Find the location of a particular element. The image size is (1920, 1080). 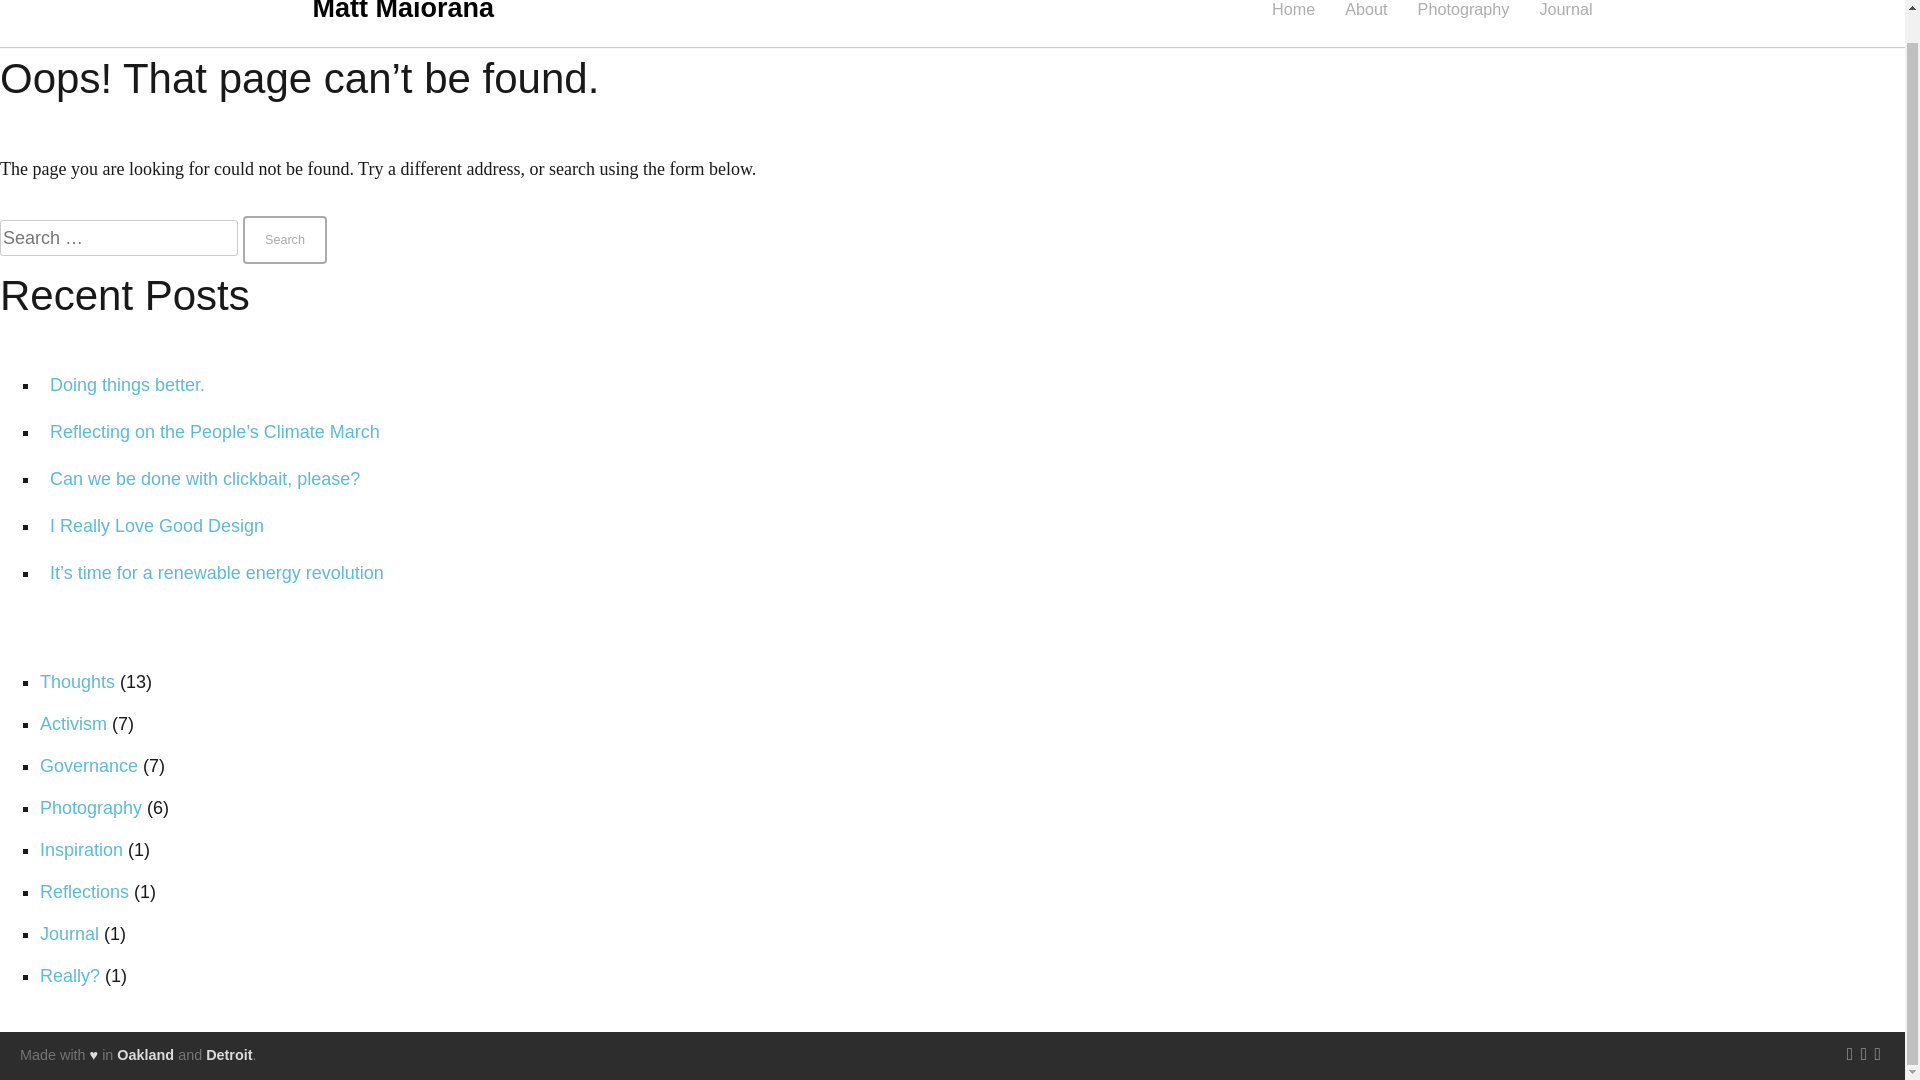

Reflections is located at coordinates (84, 892).